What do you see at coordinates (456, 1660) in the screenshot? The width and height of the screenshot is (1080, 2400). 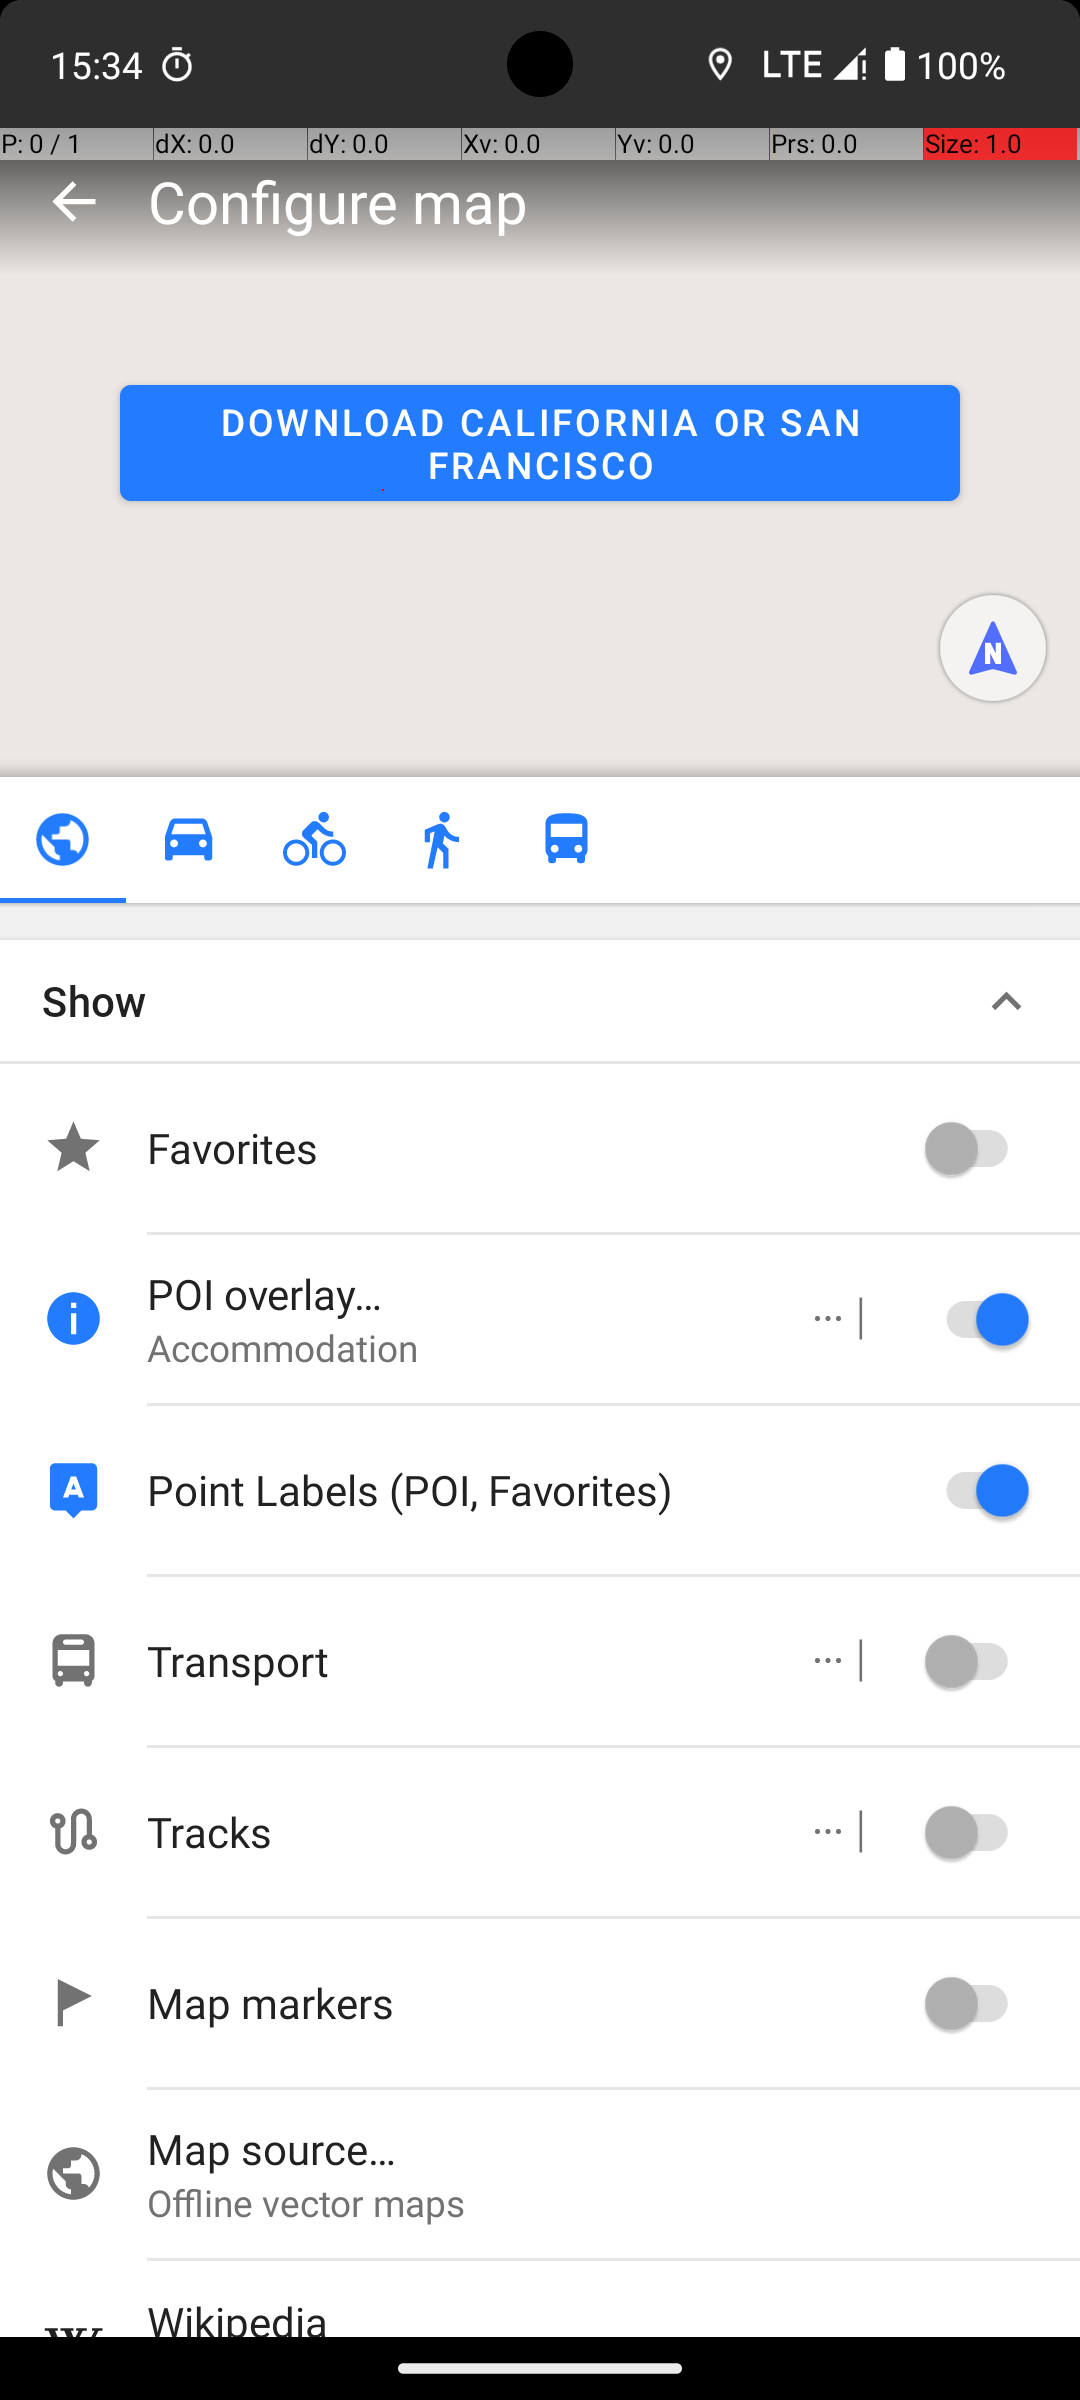 I see `Transport` at bounding box center [456, 1660].